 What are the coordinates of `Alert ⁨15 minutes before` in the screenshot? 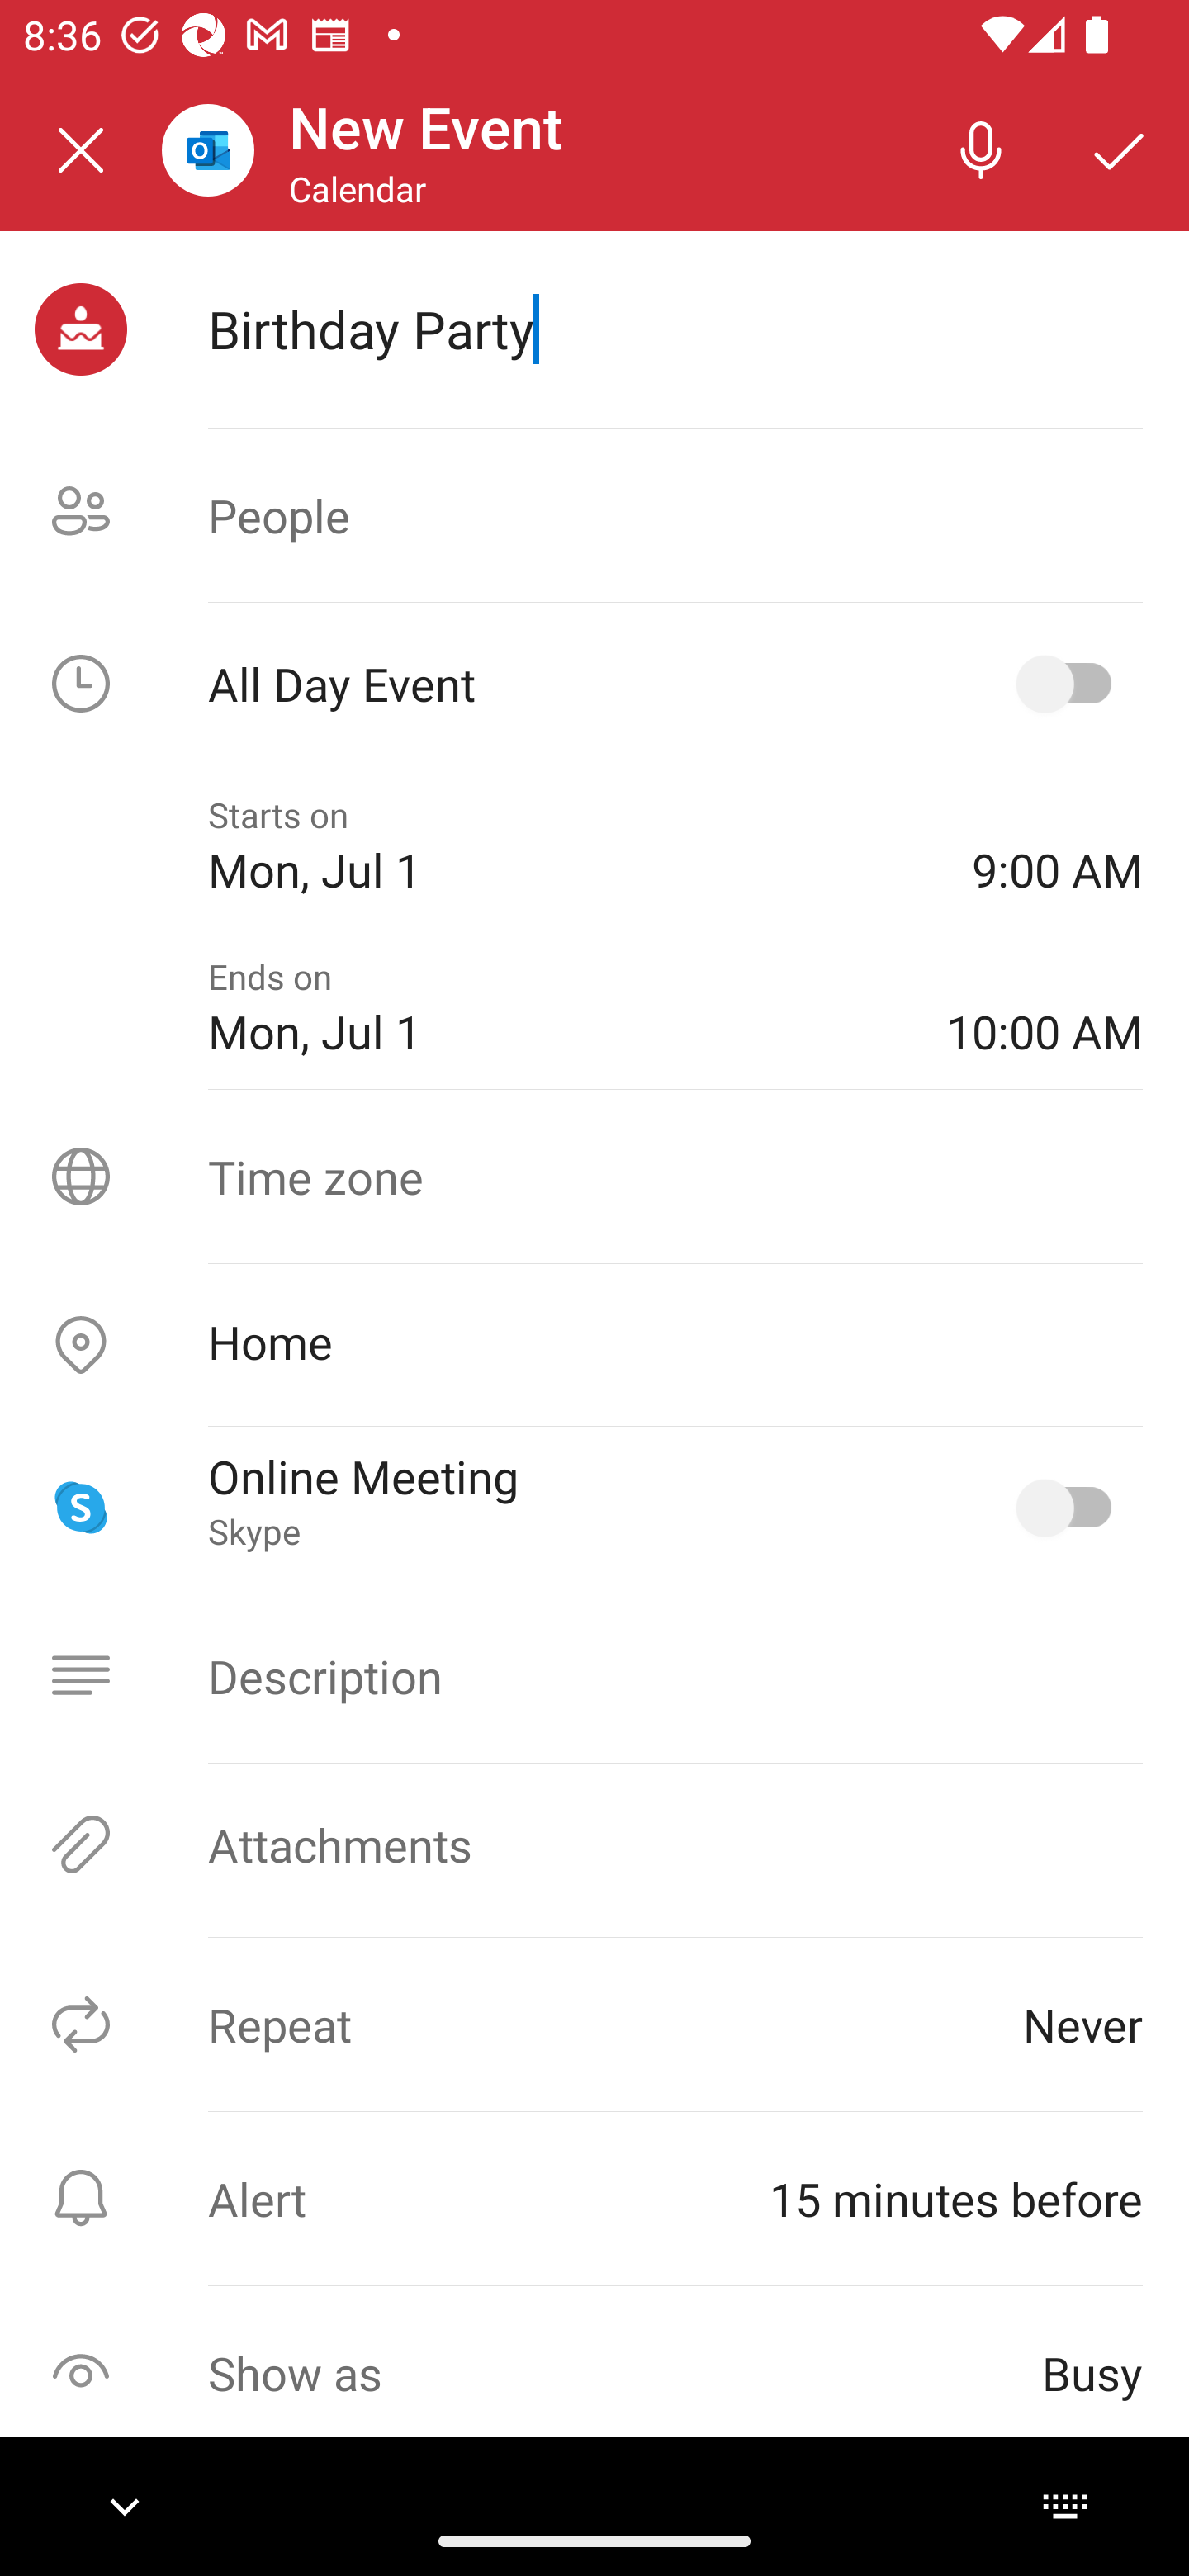 It's located at (594, 2198).